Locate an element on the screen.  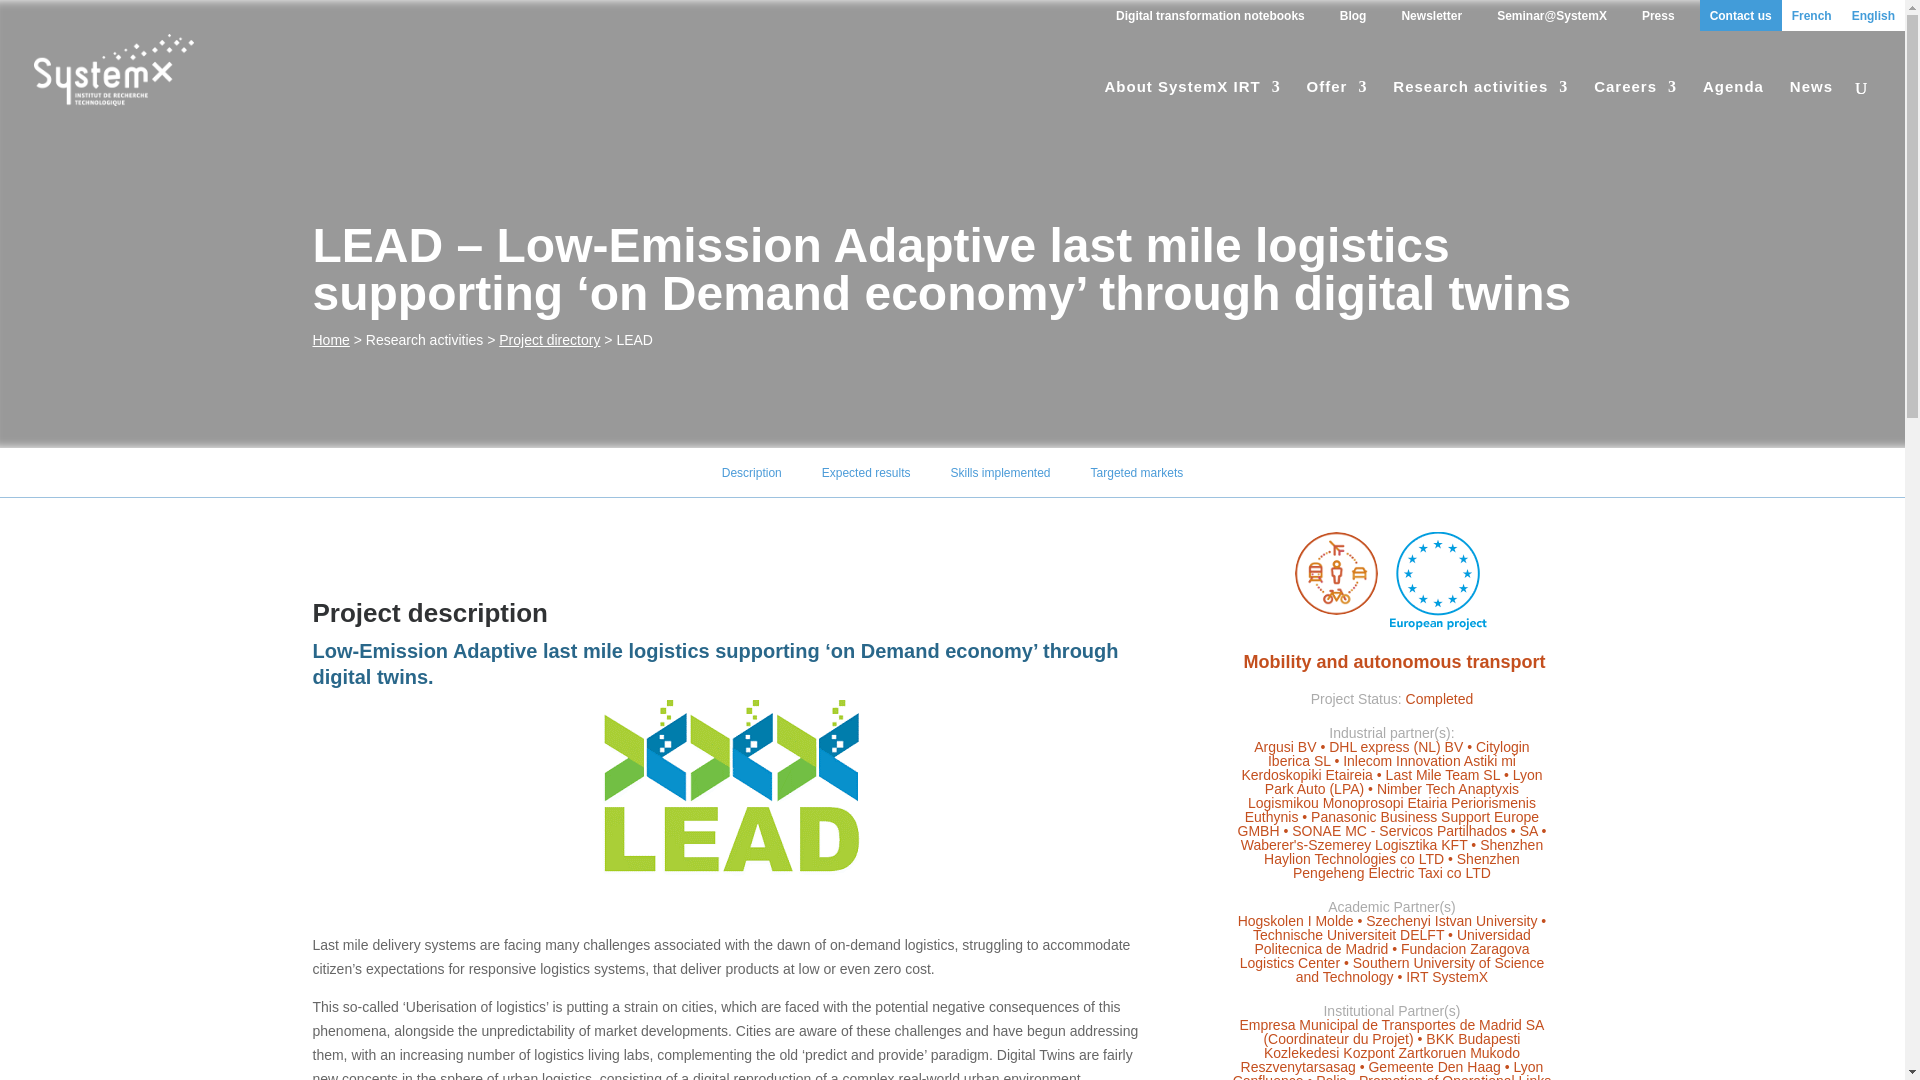
Blog is located at coordinates (1353, 16).